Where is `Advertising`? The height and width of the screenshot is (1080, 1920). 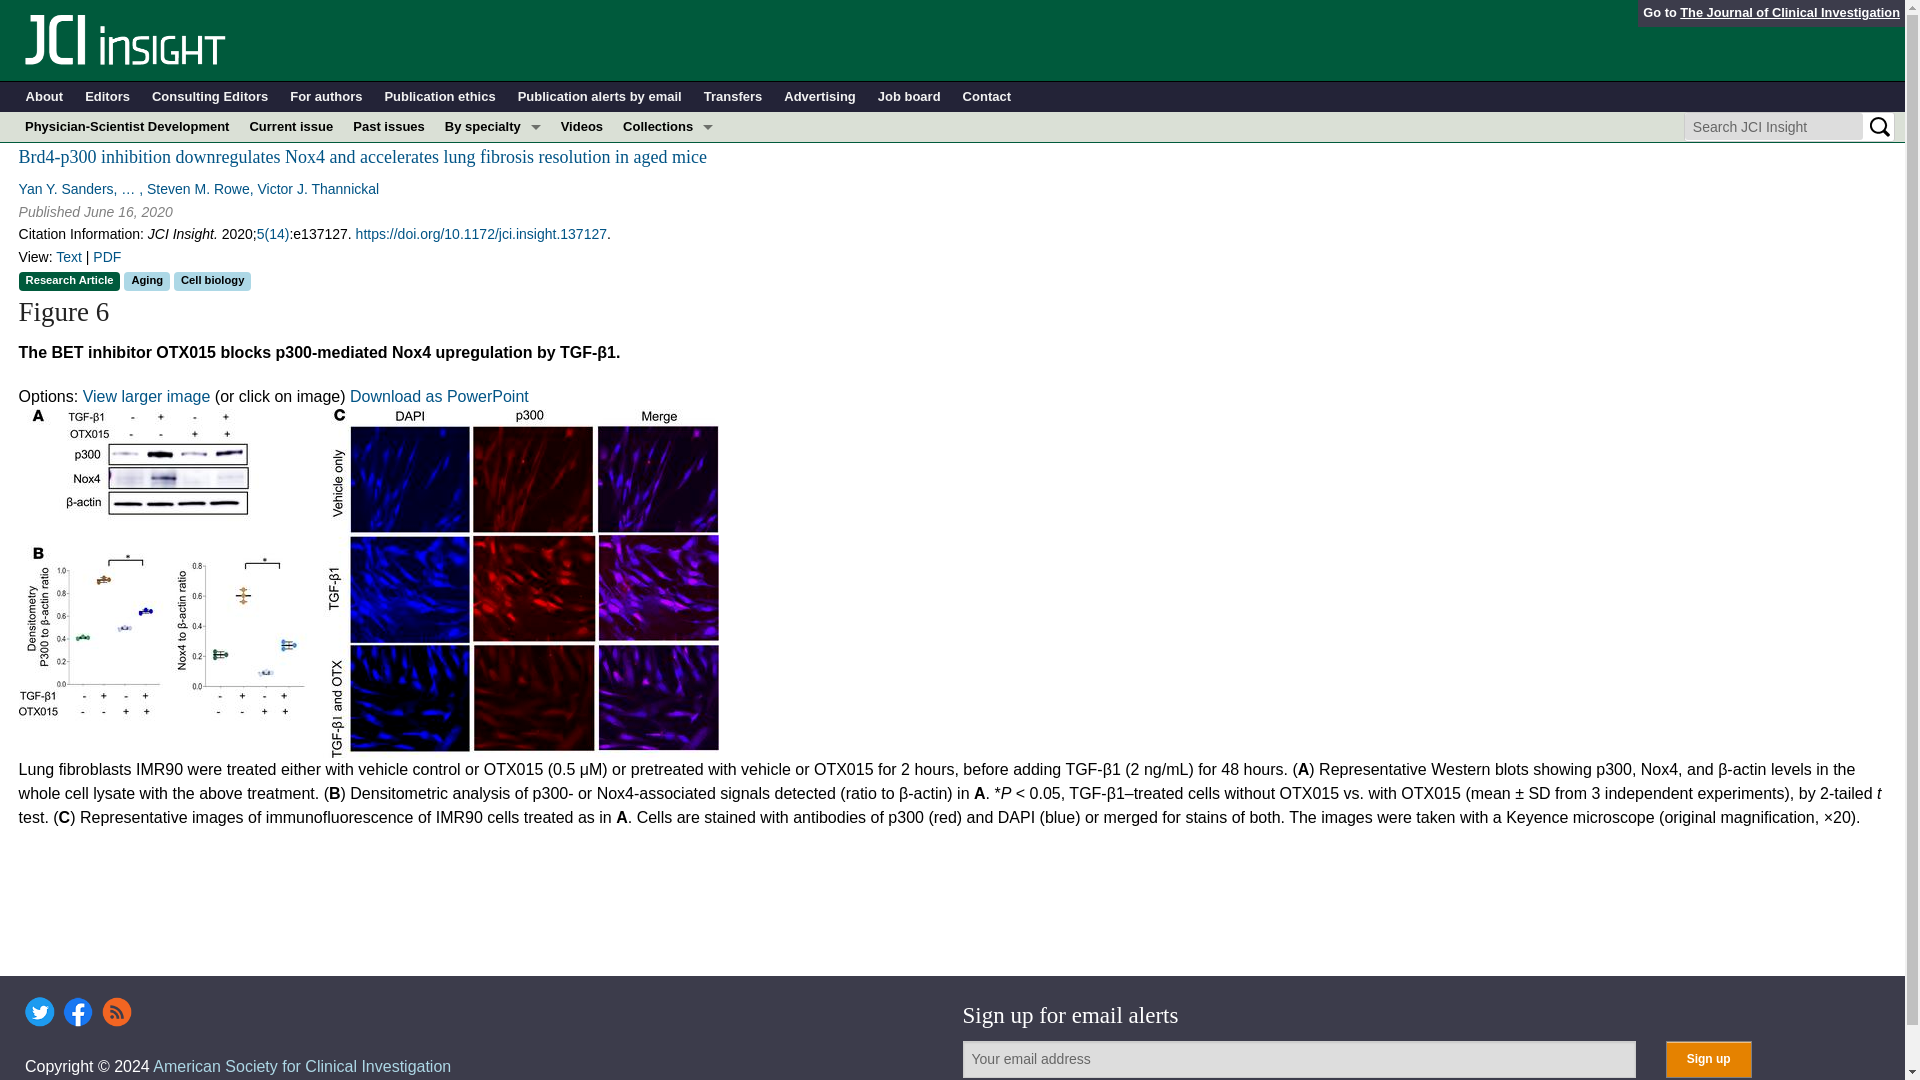 Advertising is located at coordinates (820, 97).